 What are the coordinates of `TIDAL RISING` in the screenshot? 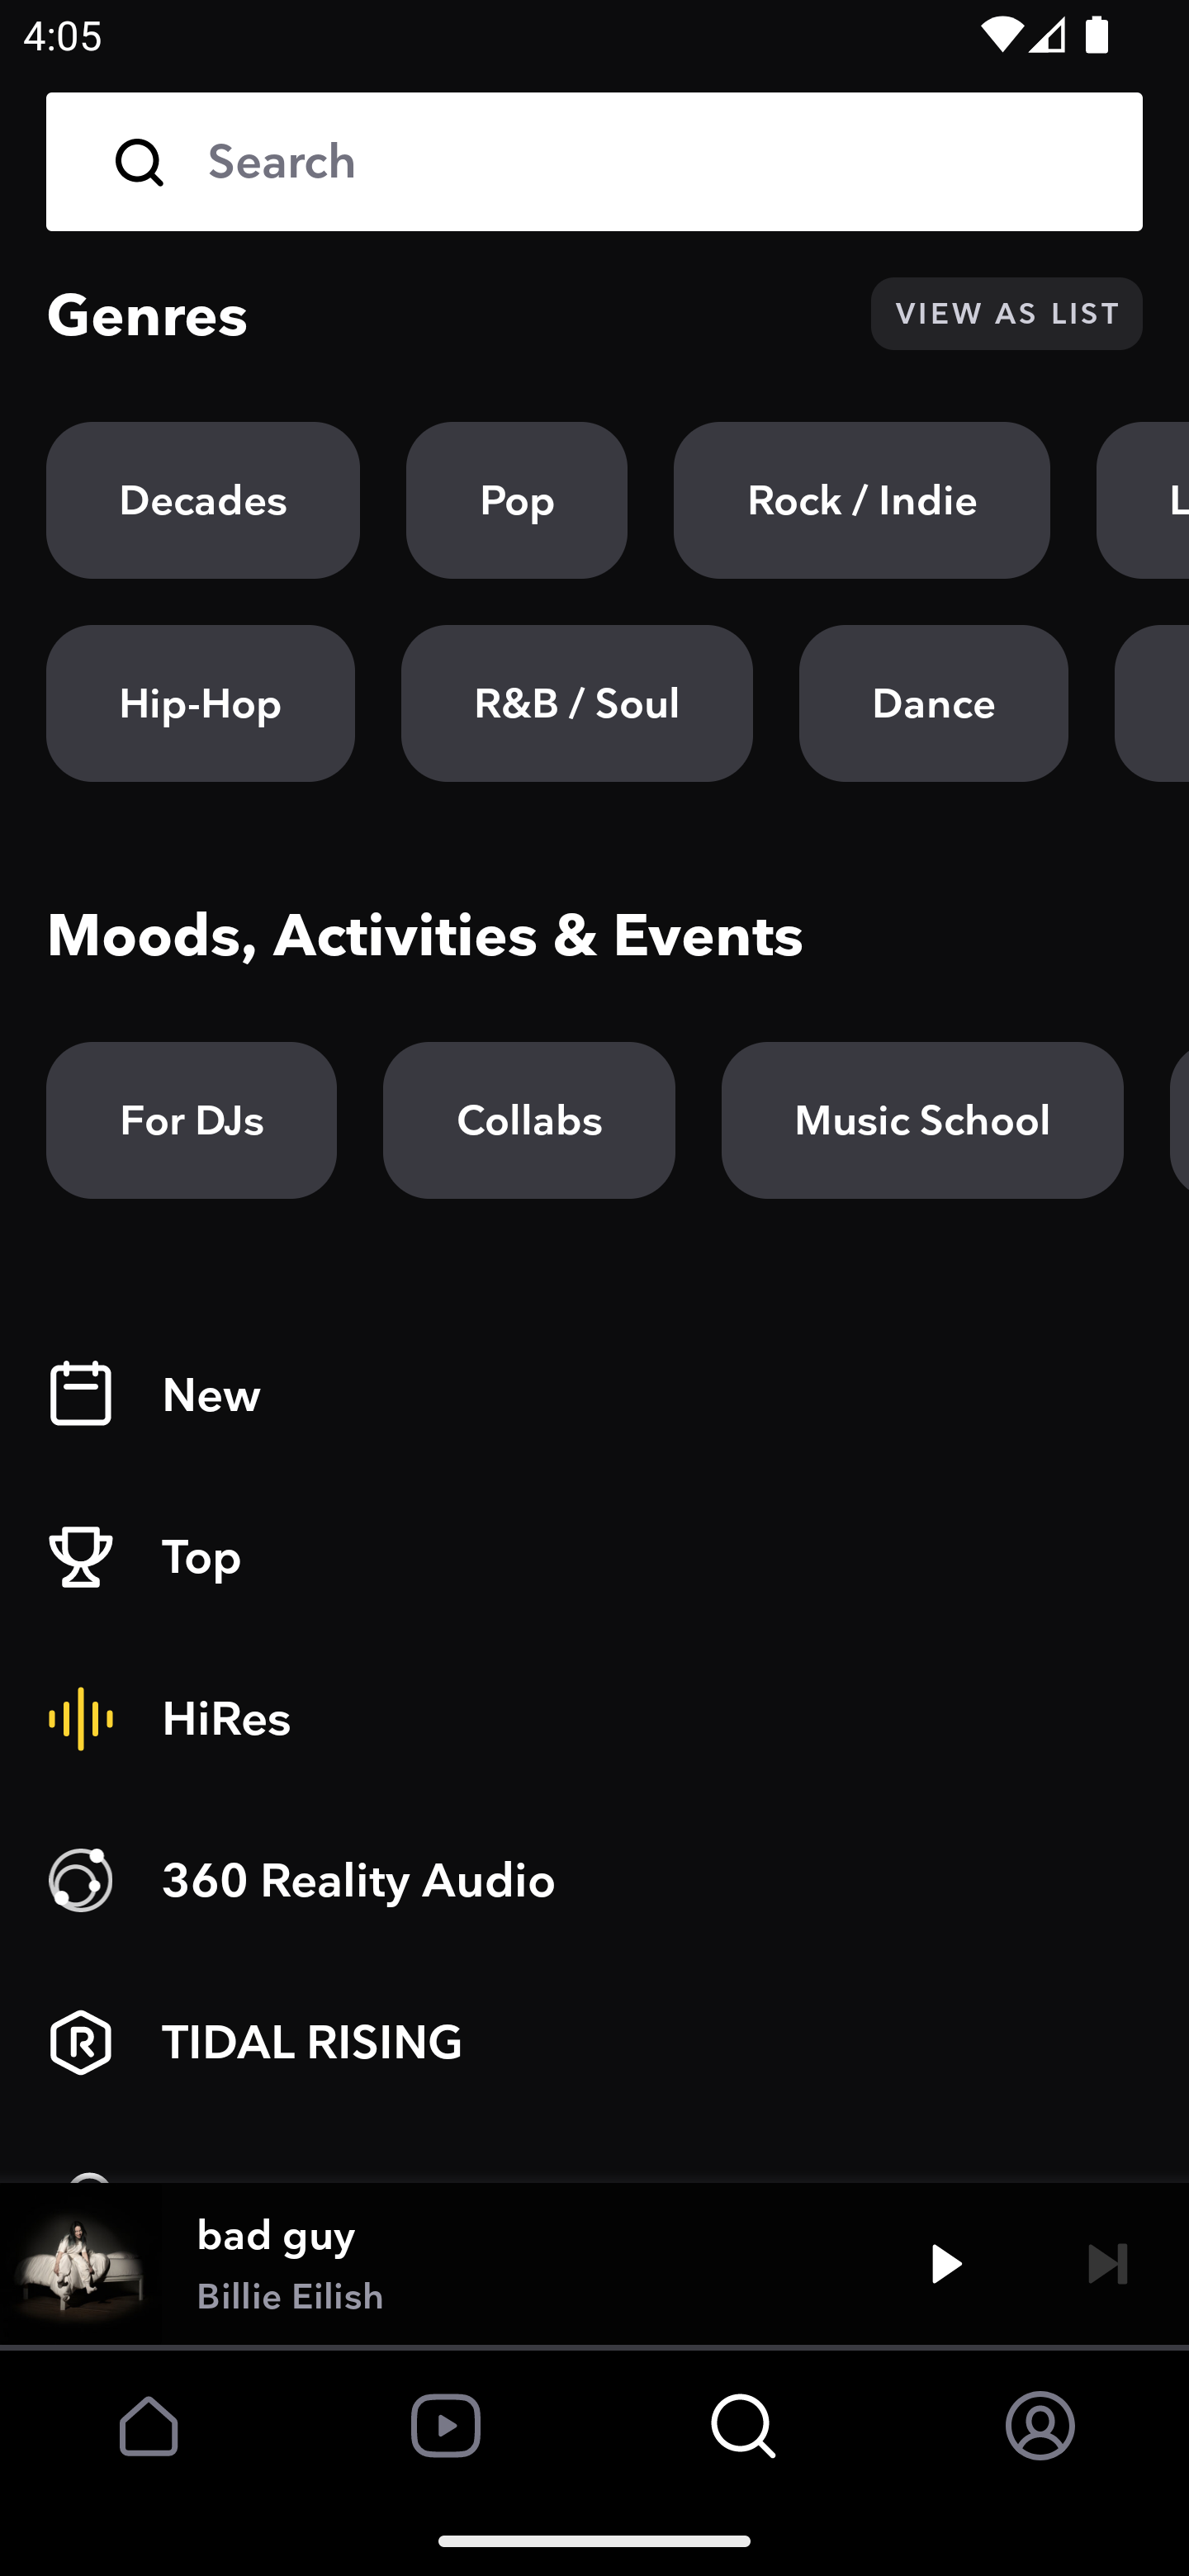 It's located at (594, 2043).